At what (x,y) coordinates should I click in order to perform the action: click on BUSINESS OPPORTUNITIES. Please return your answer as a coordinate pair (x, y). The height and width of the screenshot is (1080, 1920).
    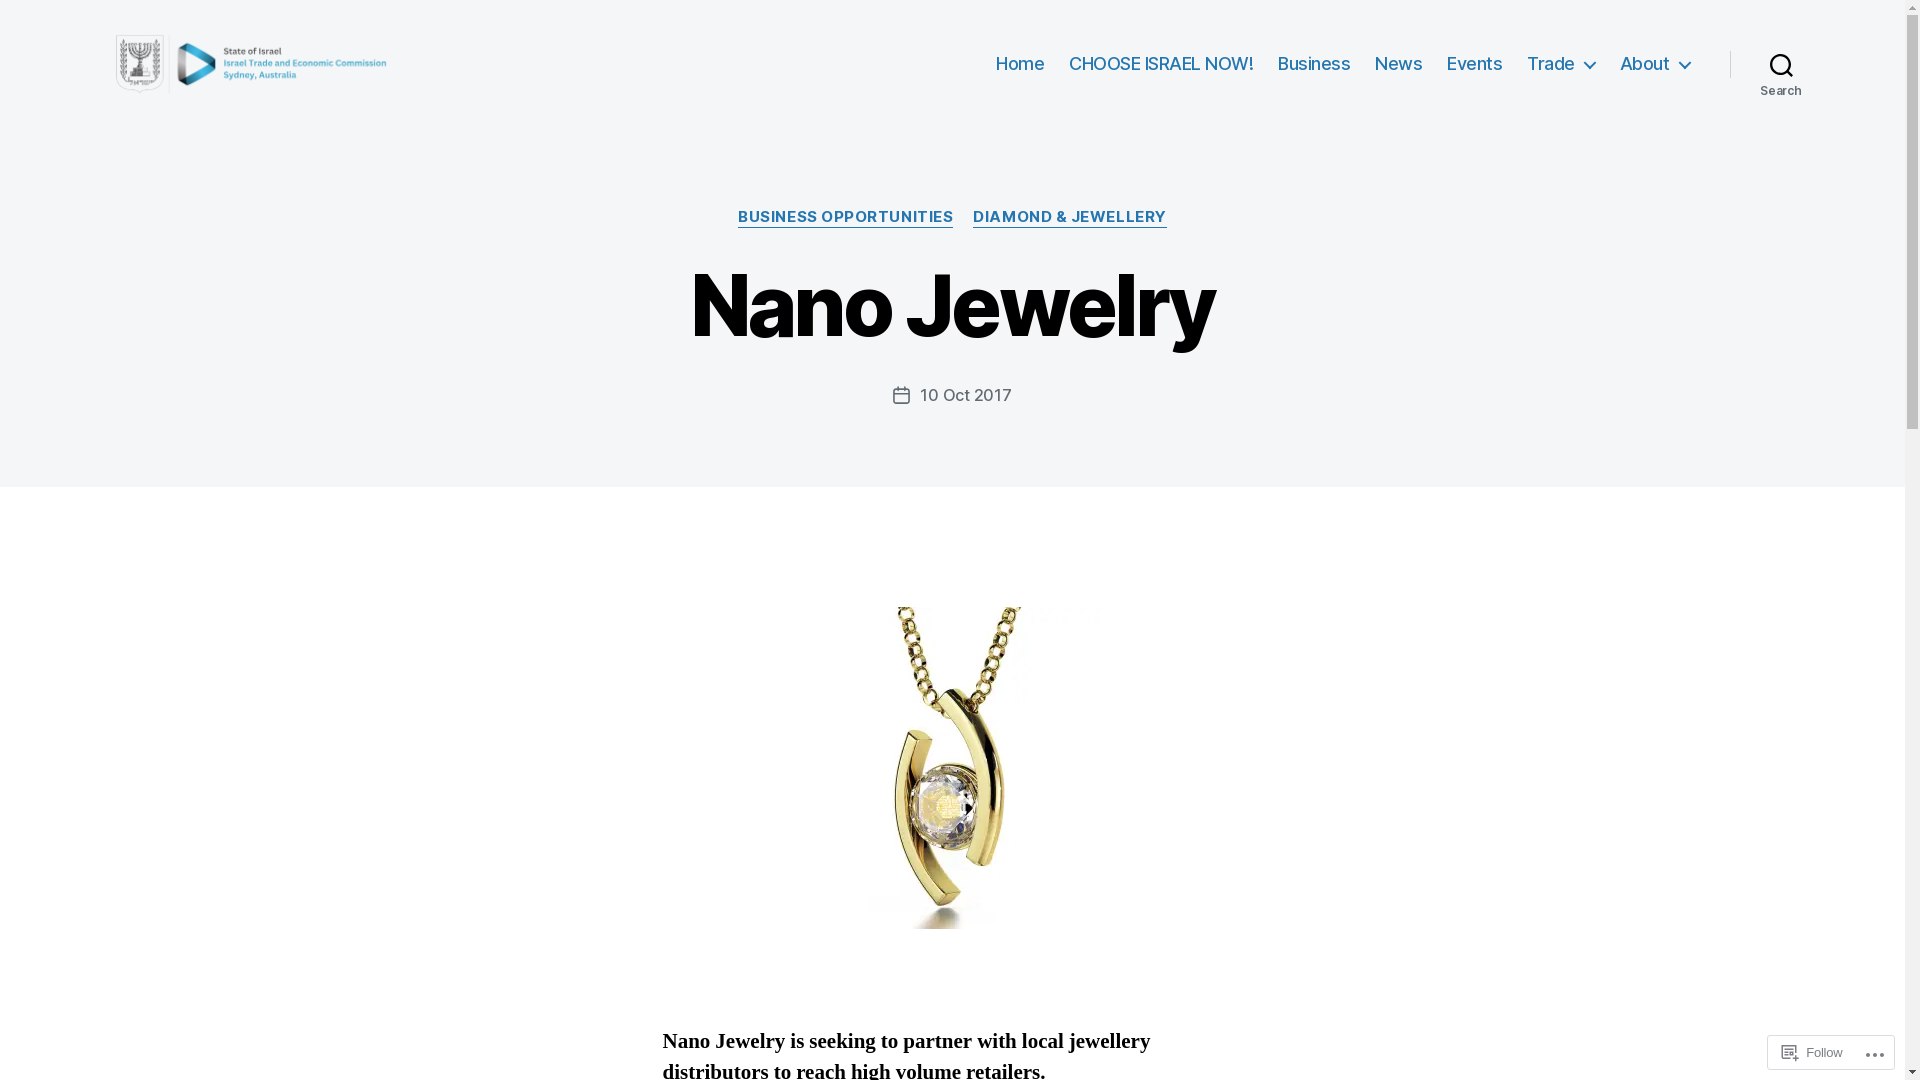
    Looking at the image, I should click on (846, 218).